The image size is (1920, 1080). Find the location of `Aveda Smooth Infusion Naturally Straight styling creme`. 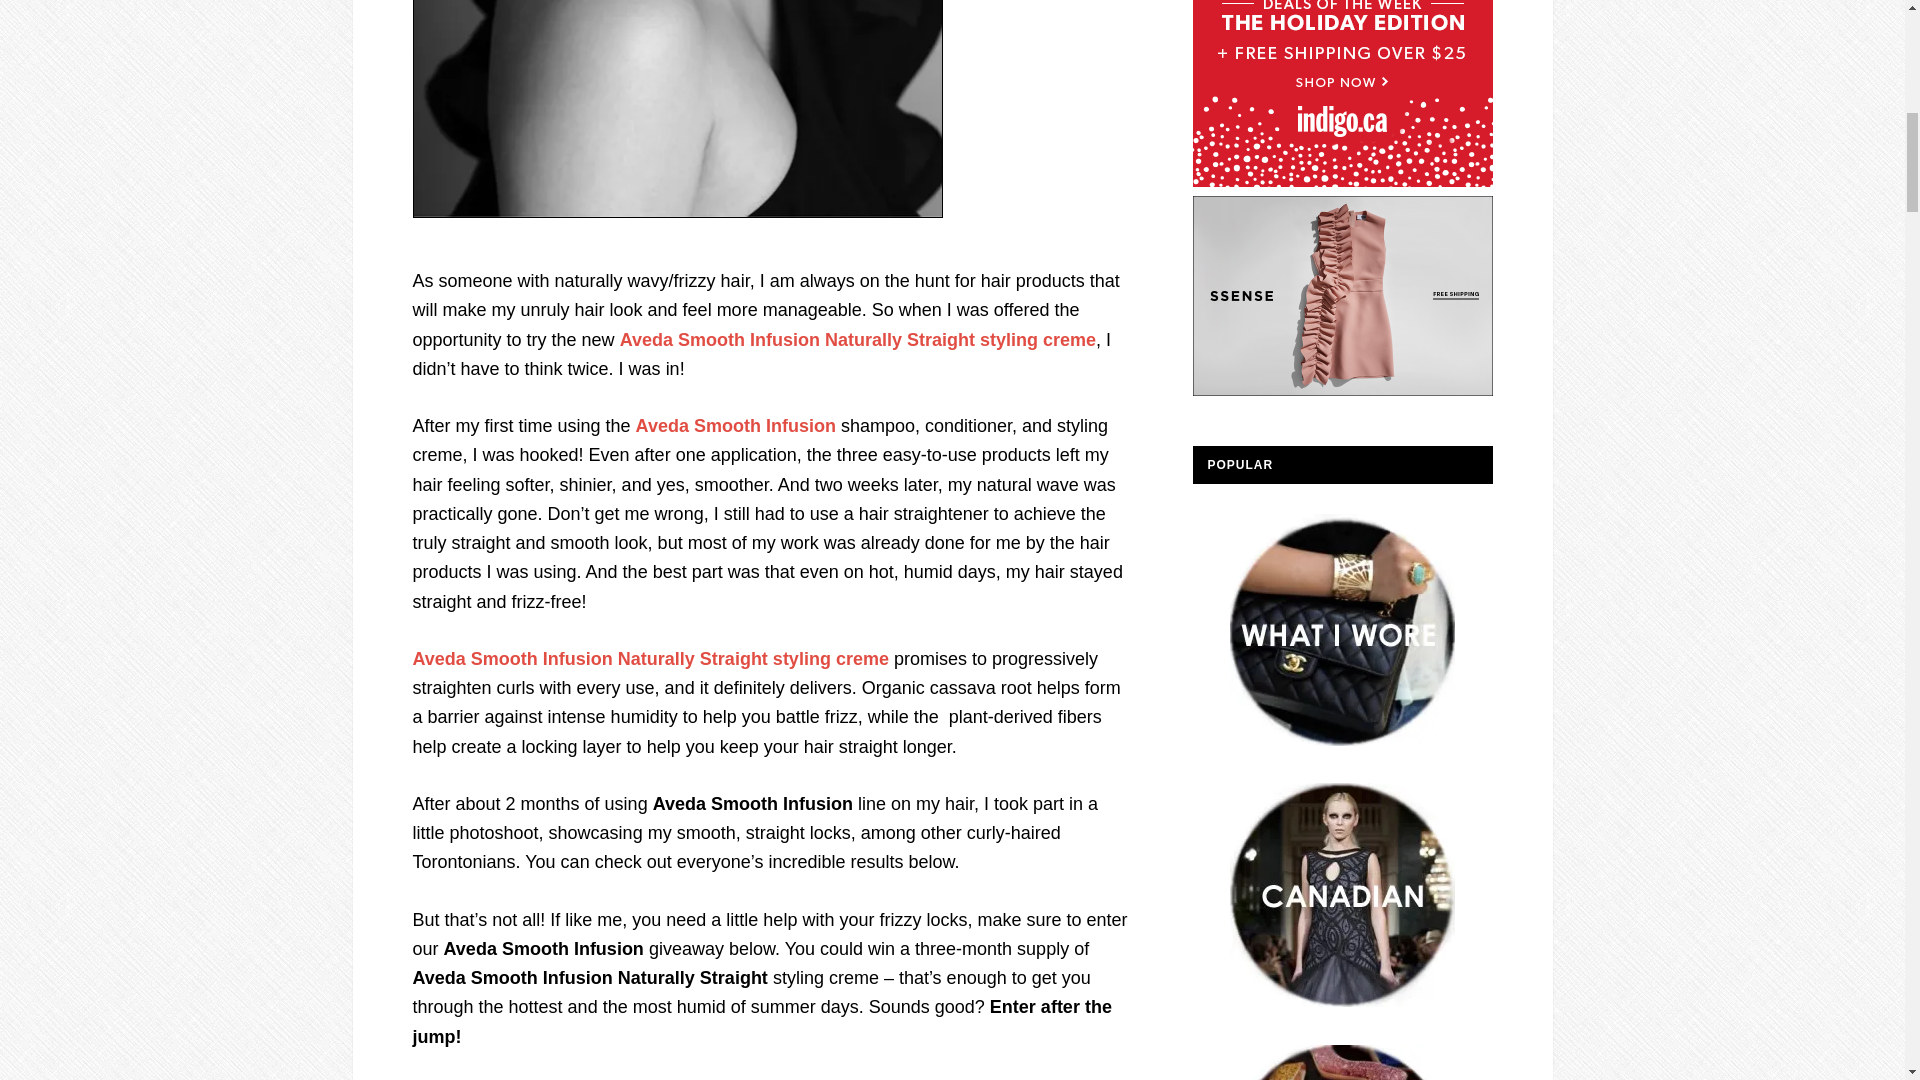

Aveda Smooth Infusion Naturally Straight styling creme is located at coordinates (858, 340).